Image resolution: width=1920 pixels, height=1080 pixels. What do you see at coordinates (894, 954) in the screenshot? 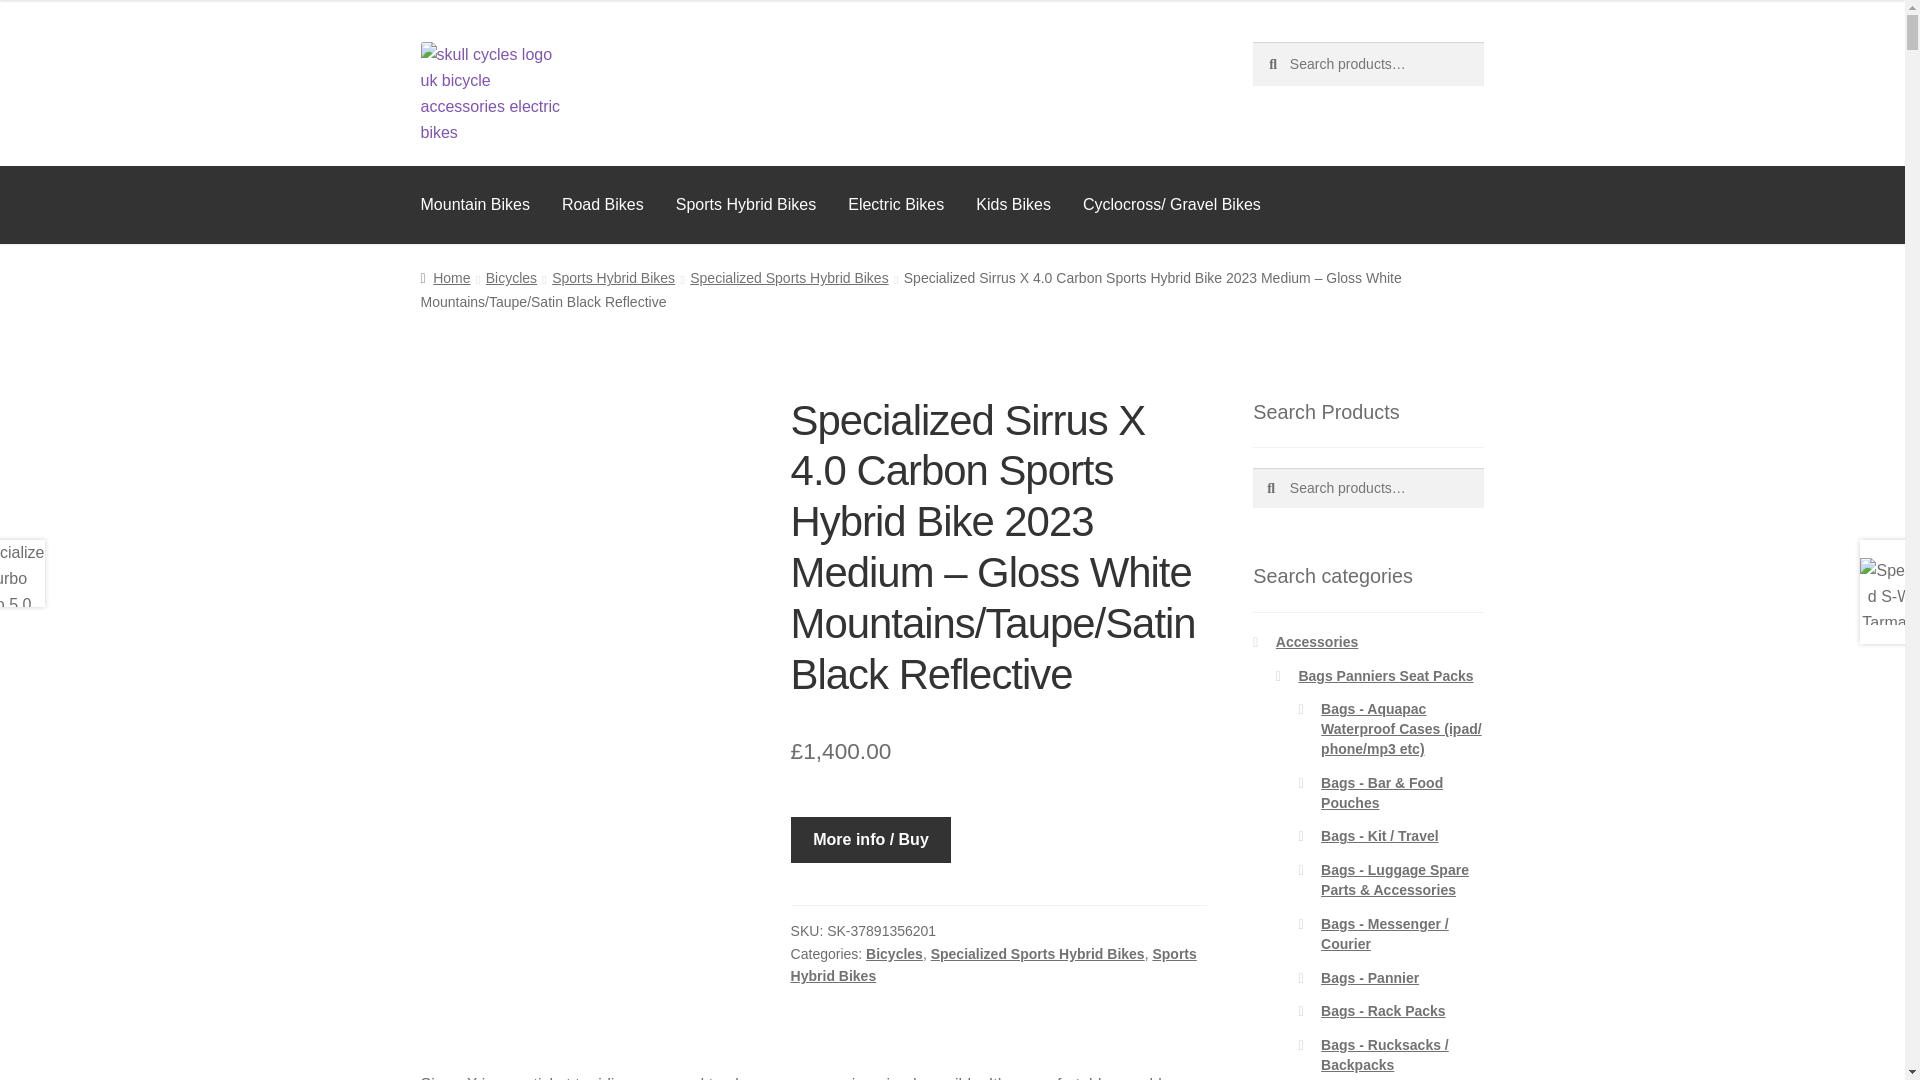
I see `Bicycles` at bounding box center [894, 954].